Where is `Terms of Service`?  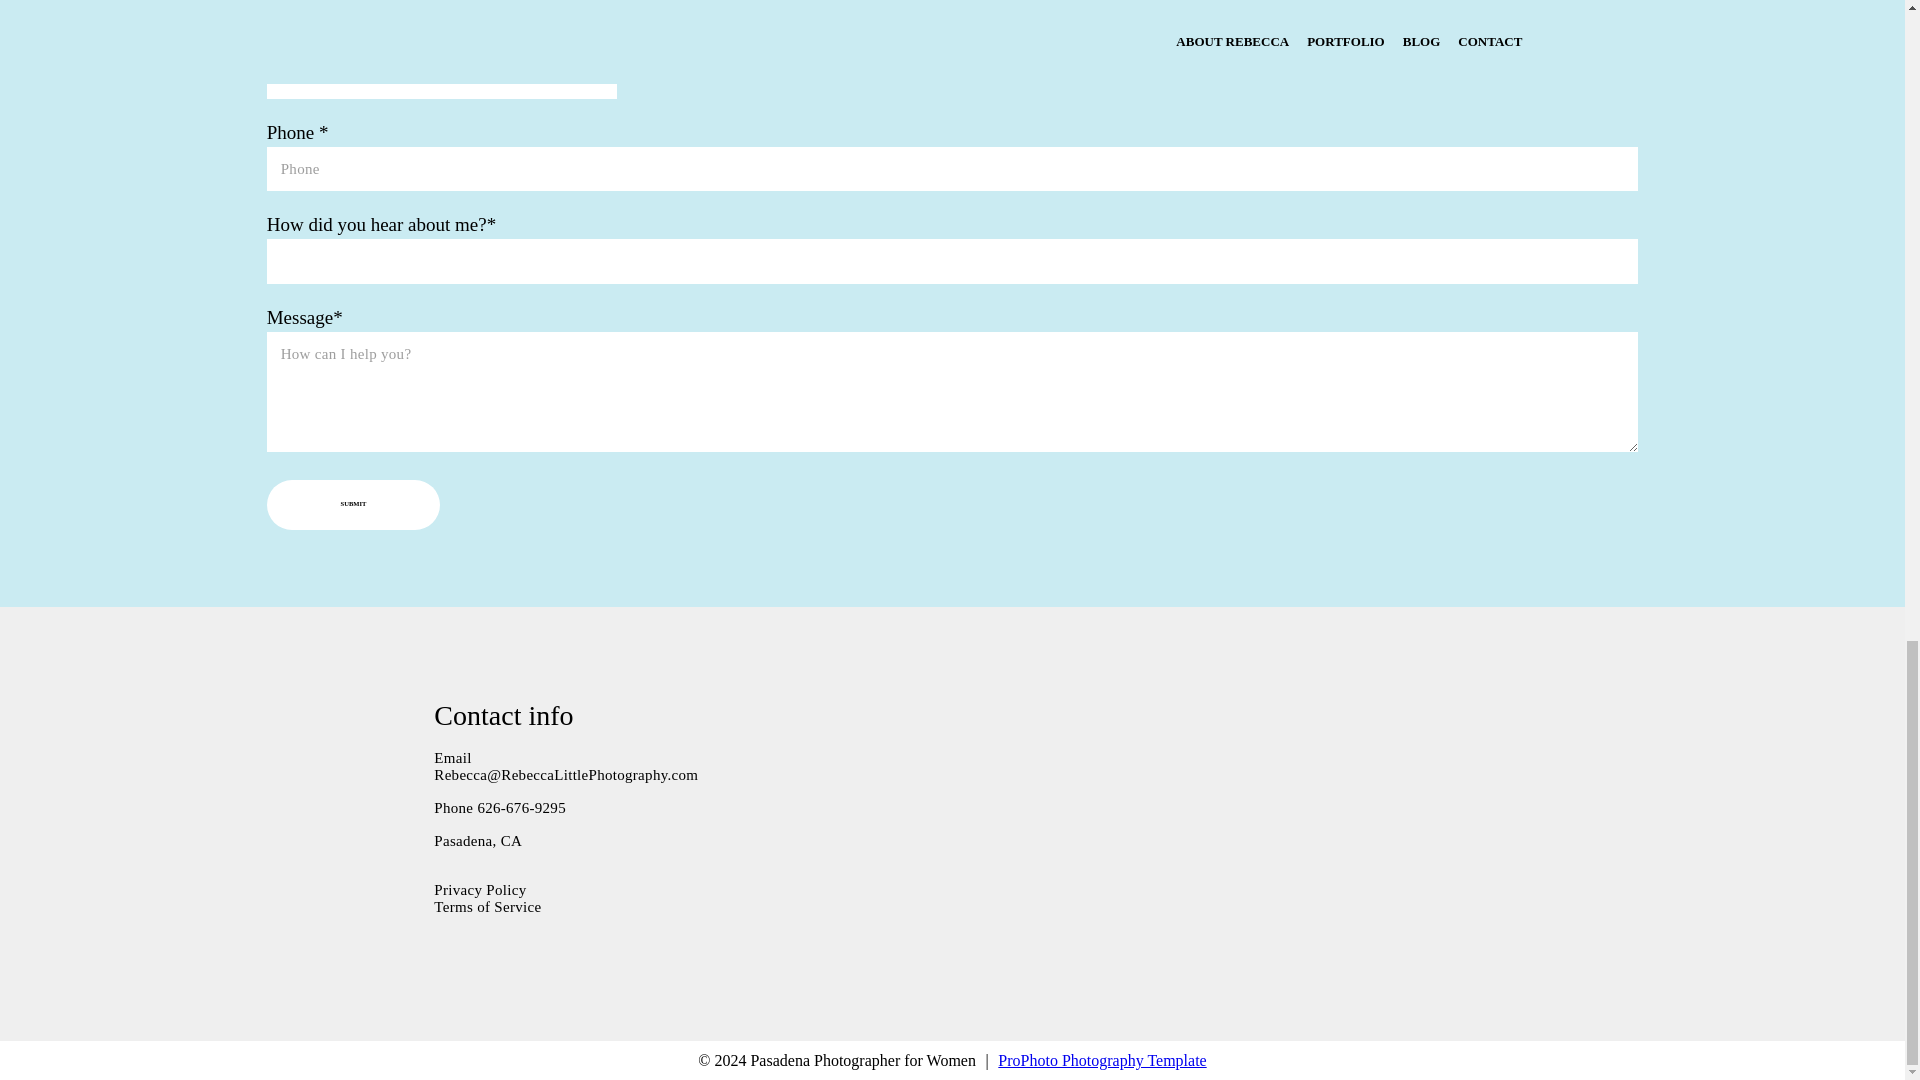
Terms of Service is located at coordinates (487, 906).